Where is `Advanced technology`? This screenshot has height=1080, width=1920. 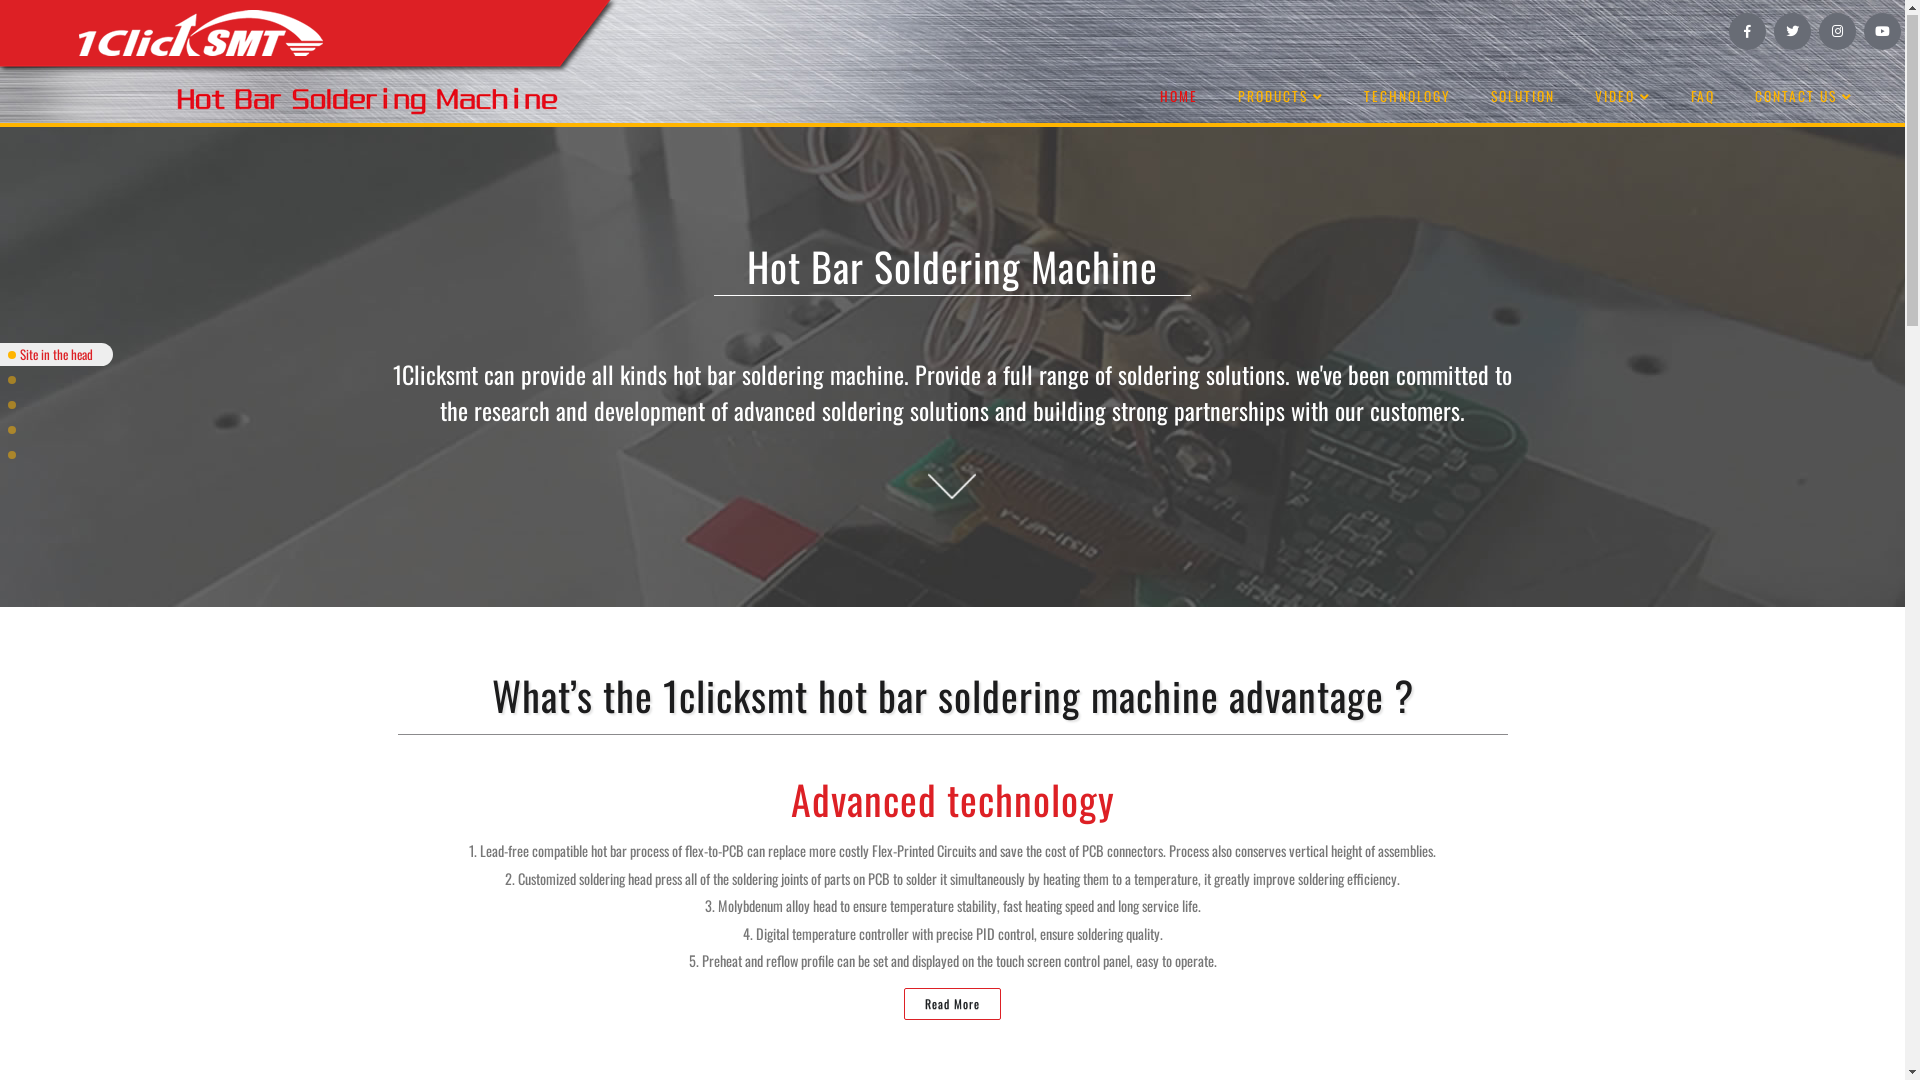
Advanced technology is located at coordinates (70, 380).